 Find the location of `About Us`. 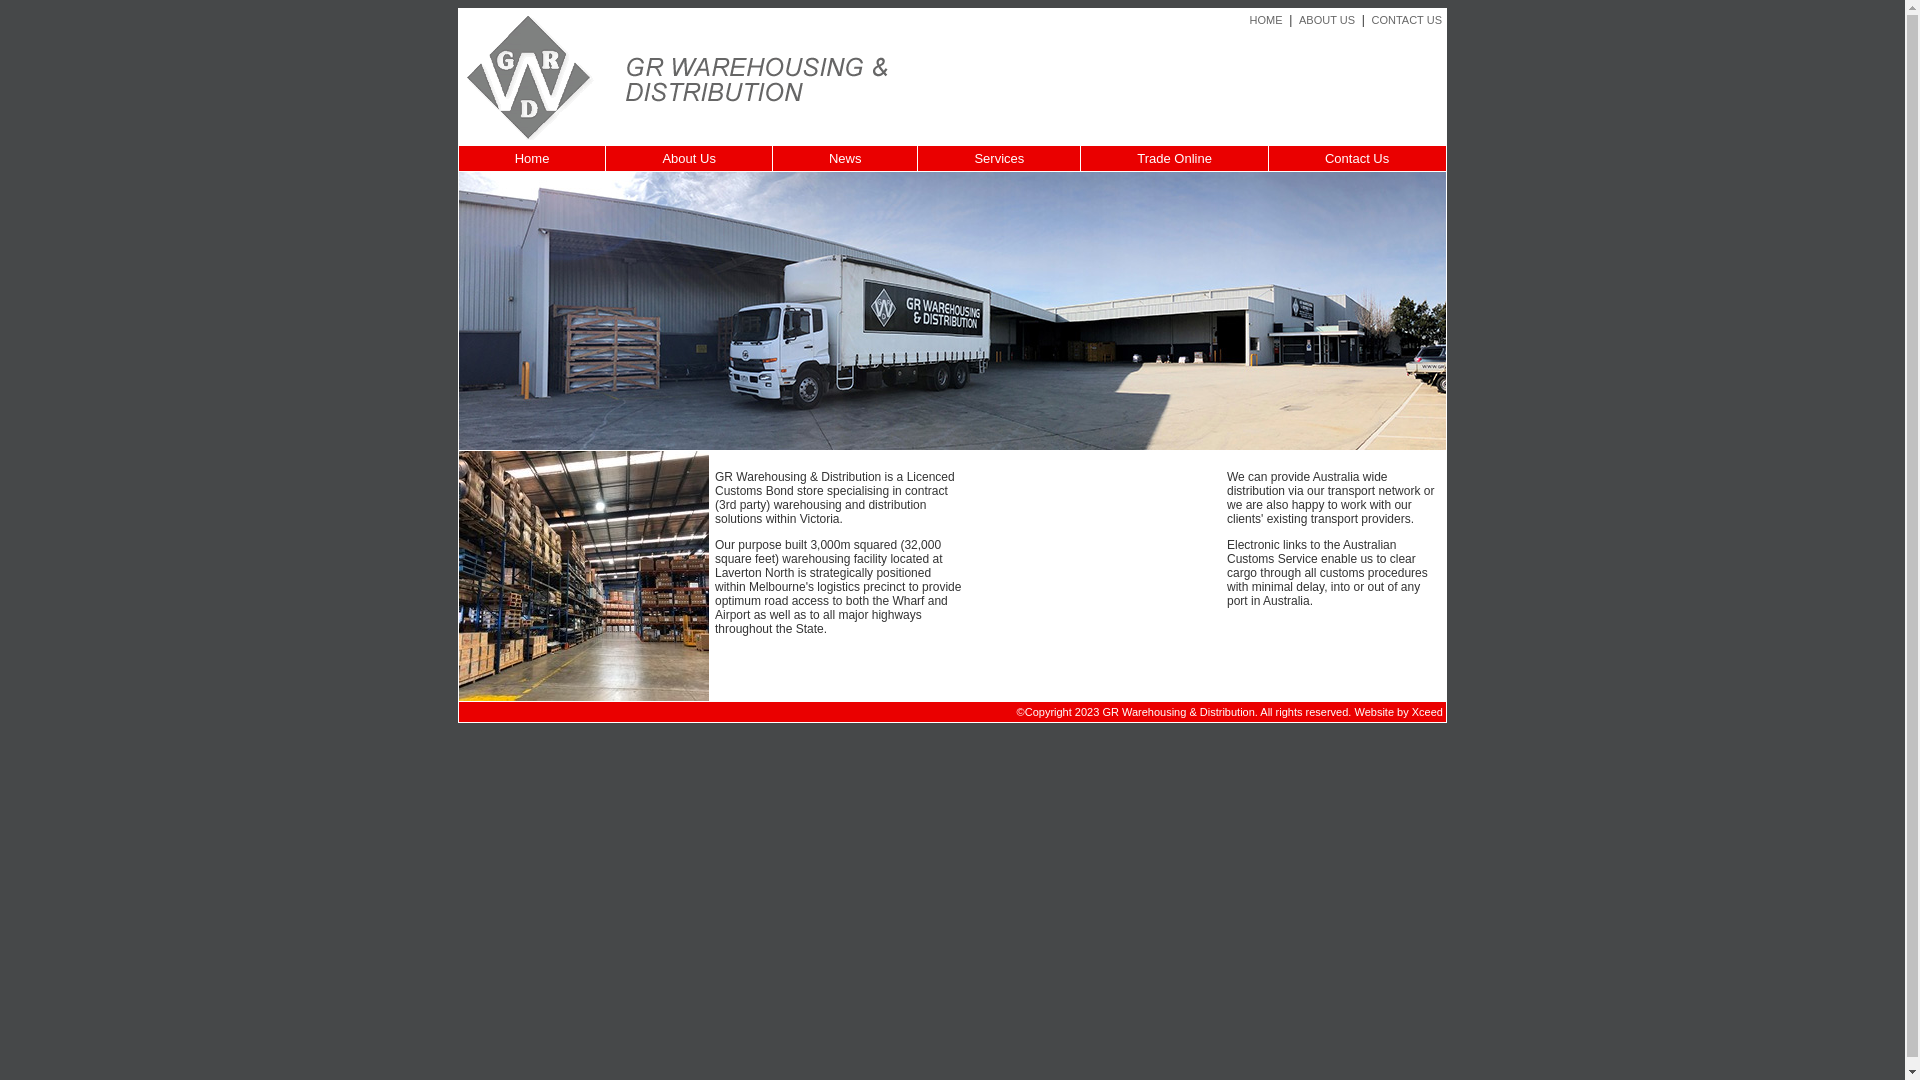

About Us is located at coordinates (689, 158).